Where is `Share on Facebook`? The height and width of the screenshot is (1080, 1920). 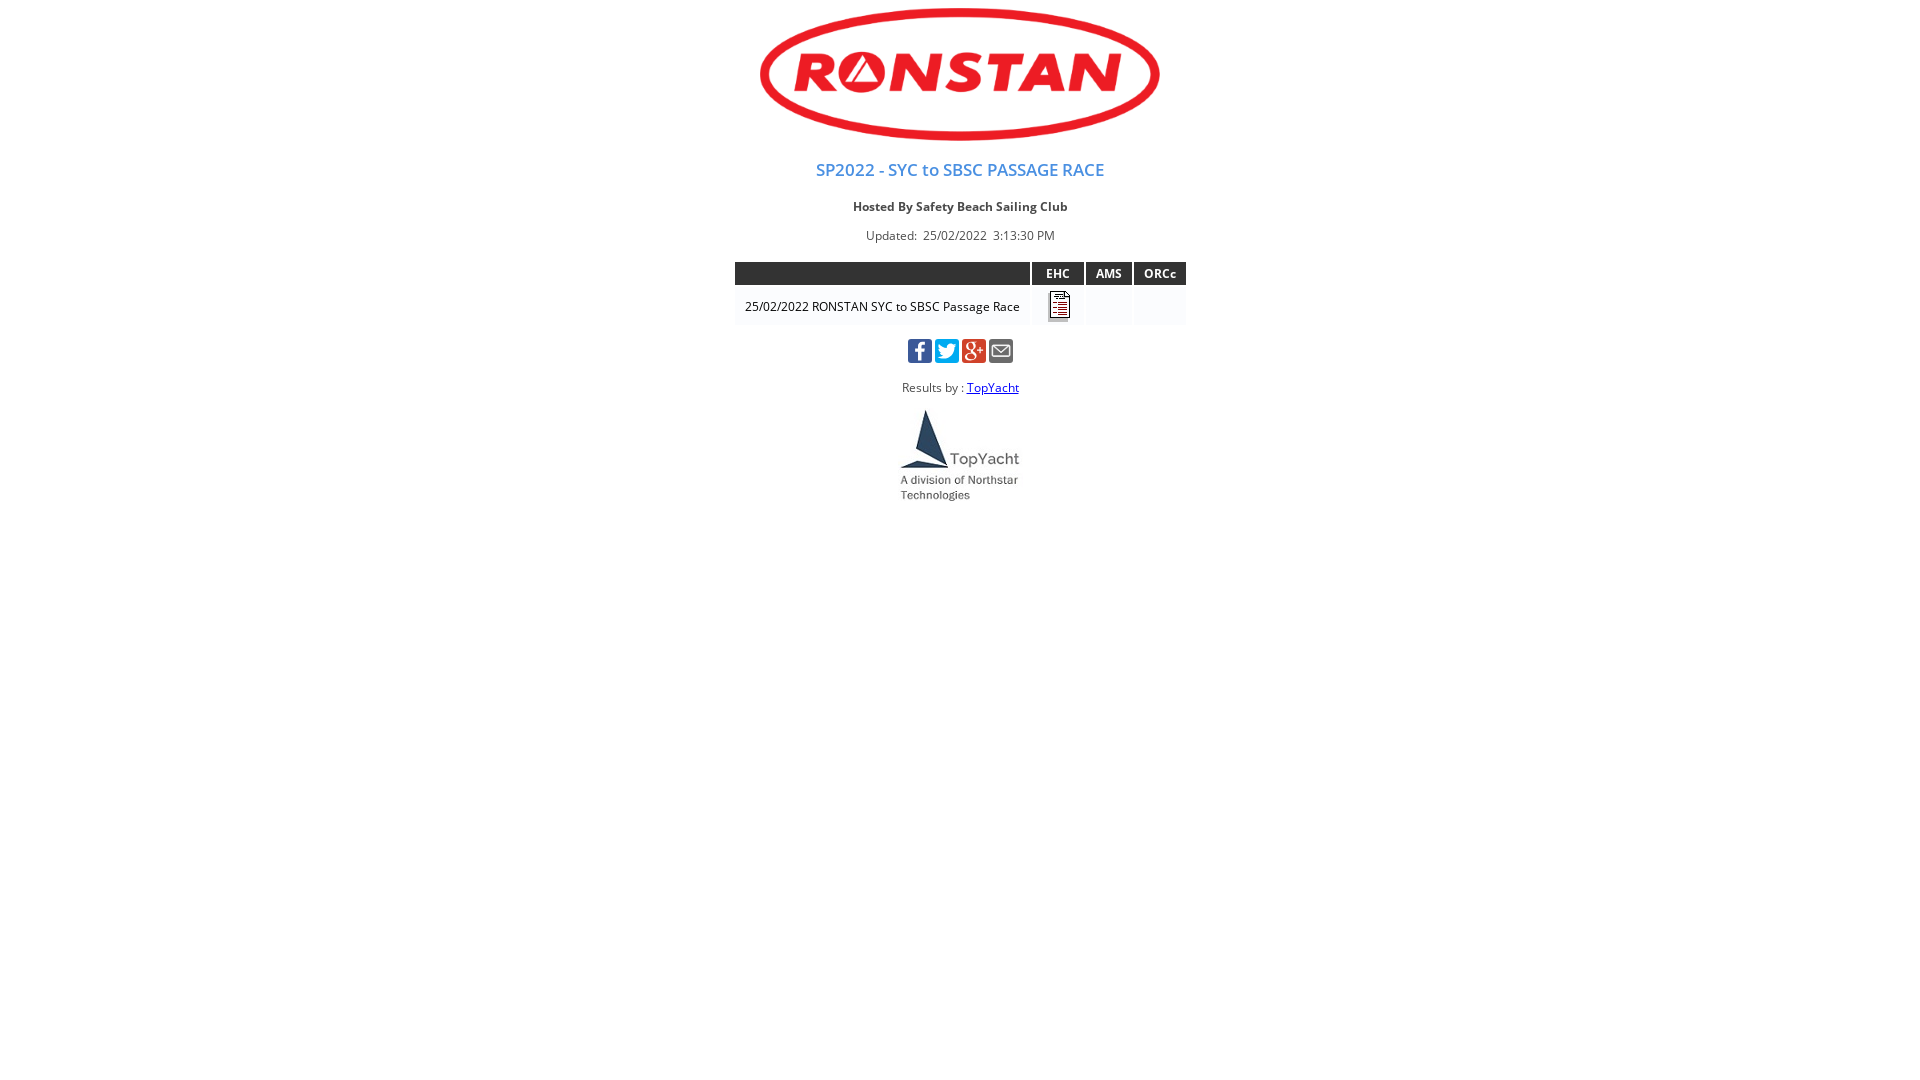
Share on Facebook is located at coordinates (920, 358).